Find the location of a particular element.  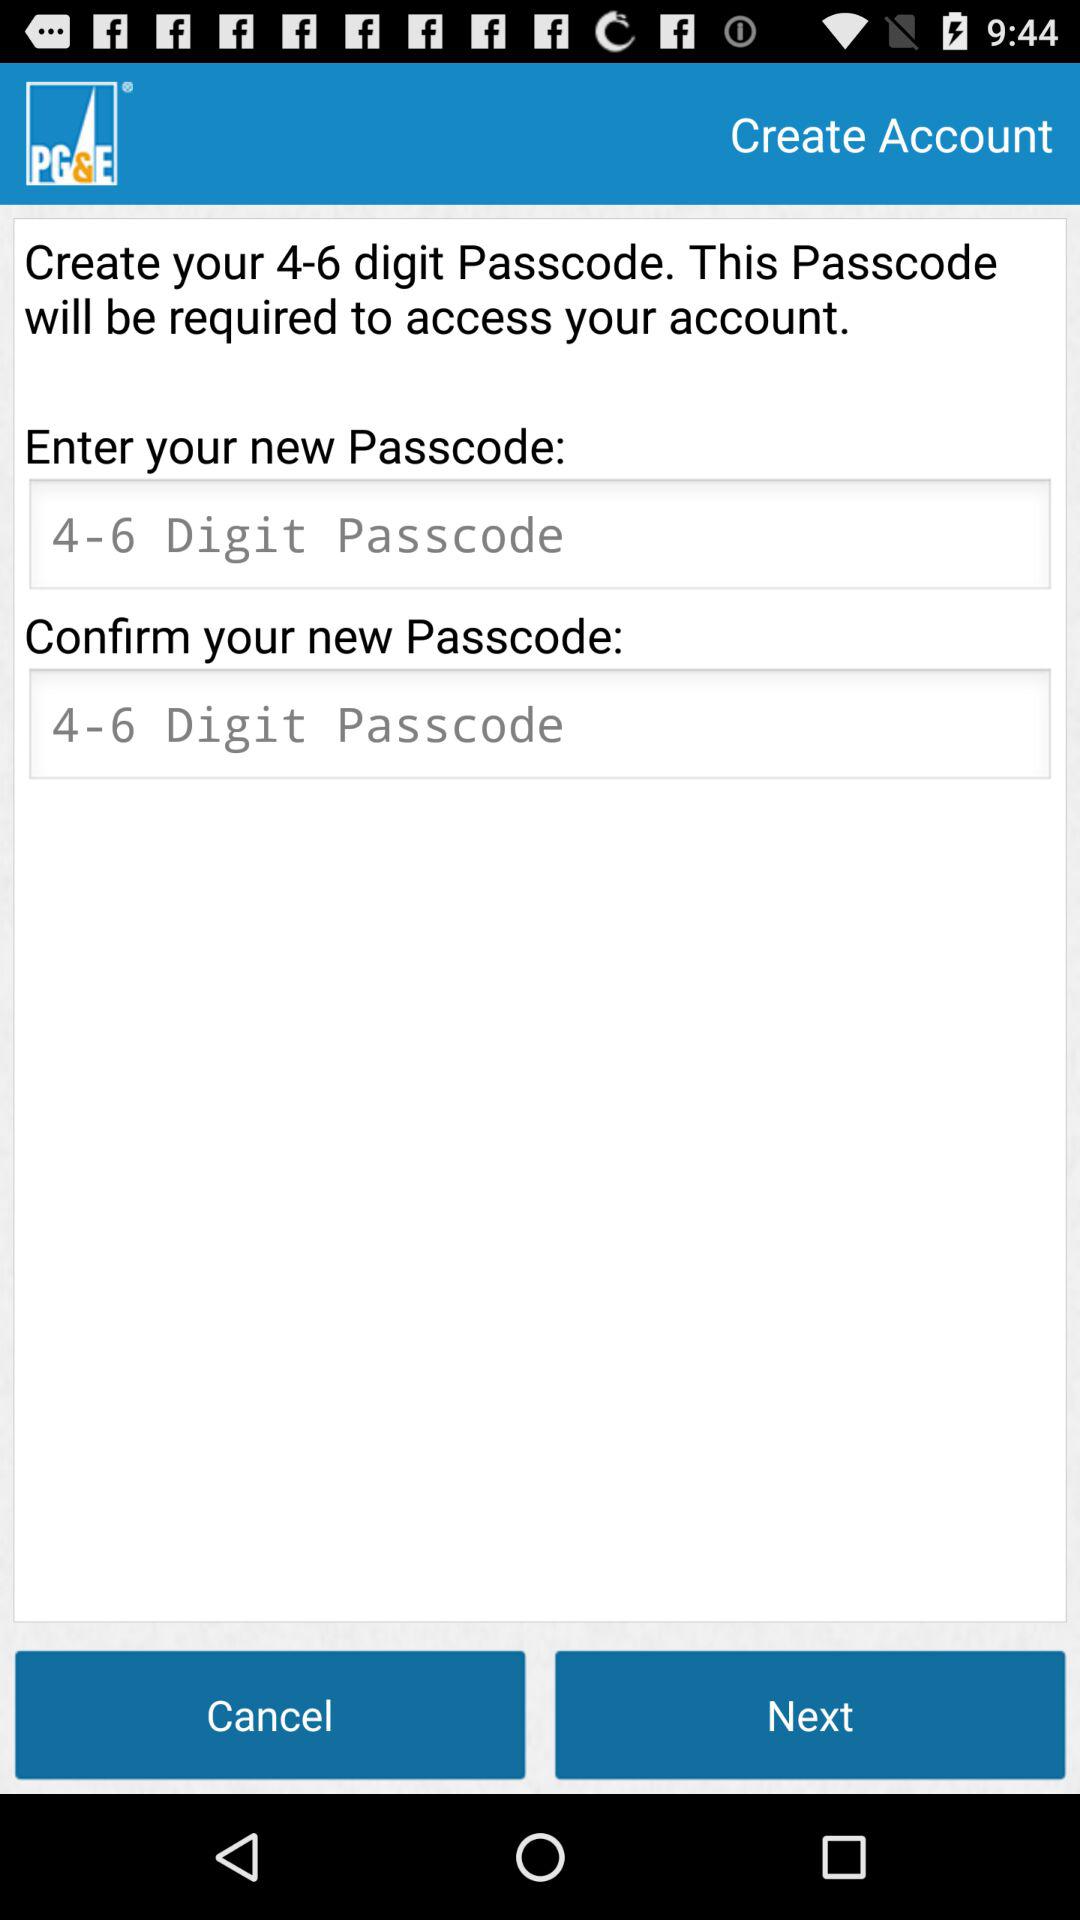

scroll to cancel is located at coordinates (270, 1714).